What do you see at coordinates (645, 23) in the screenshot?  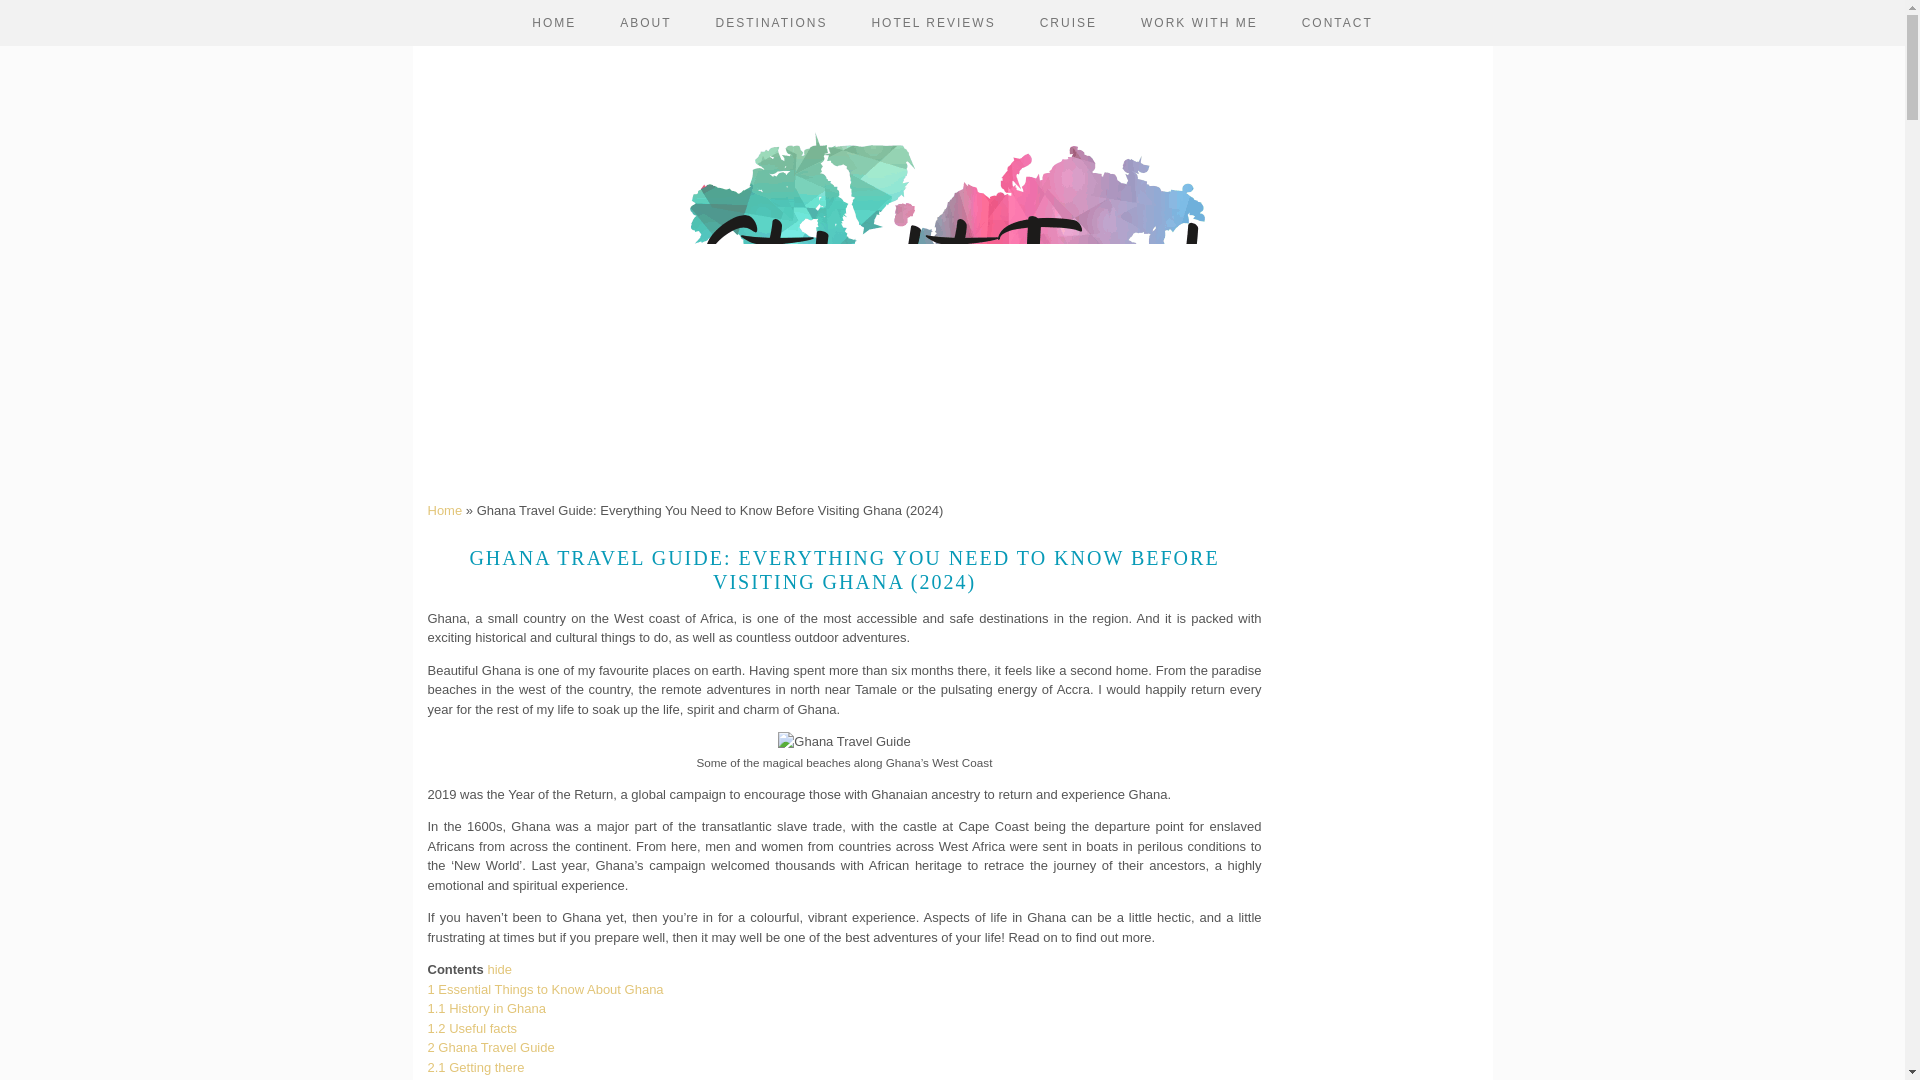 I see `ABOUT` at bounding box center [645, 23].